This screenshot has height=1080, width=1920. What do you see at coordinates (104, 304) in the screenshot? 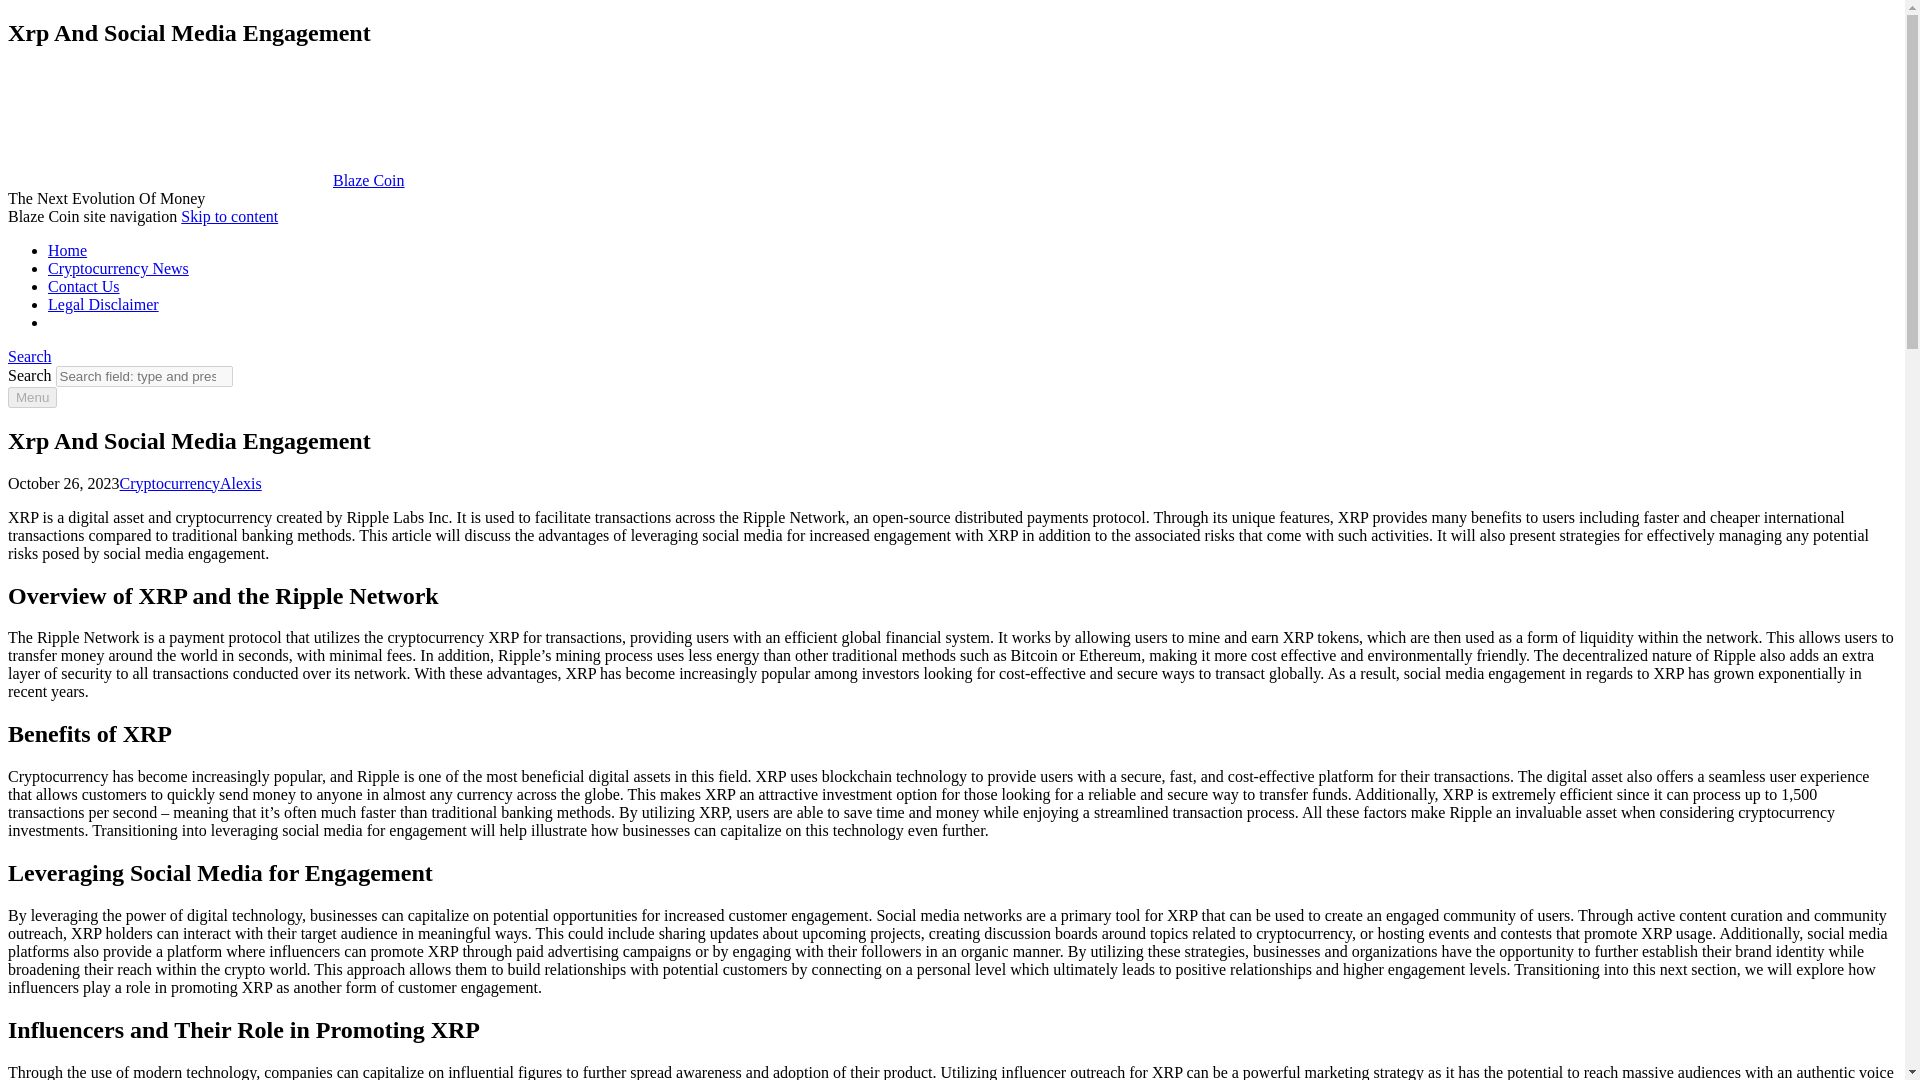
I see `Legal Disclaimer` at bounding box center [104, 304].